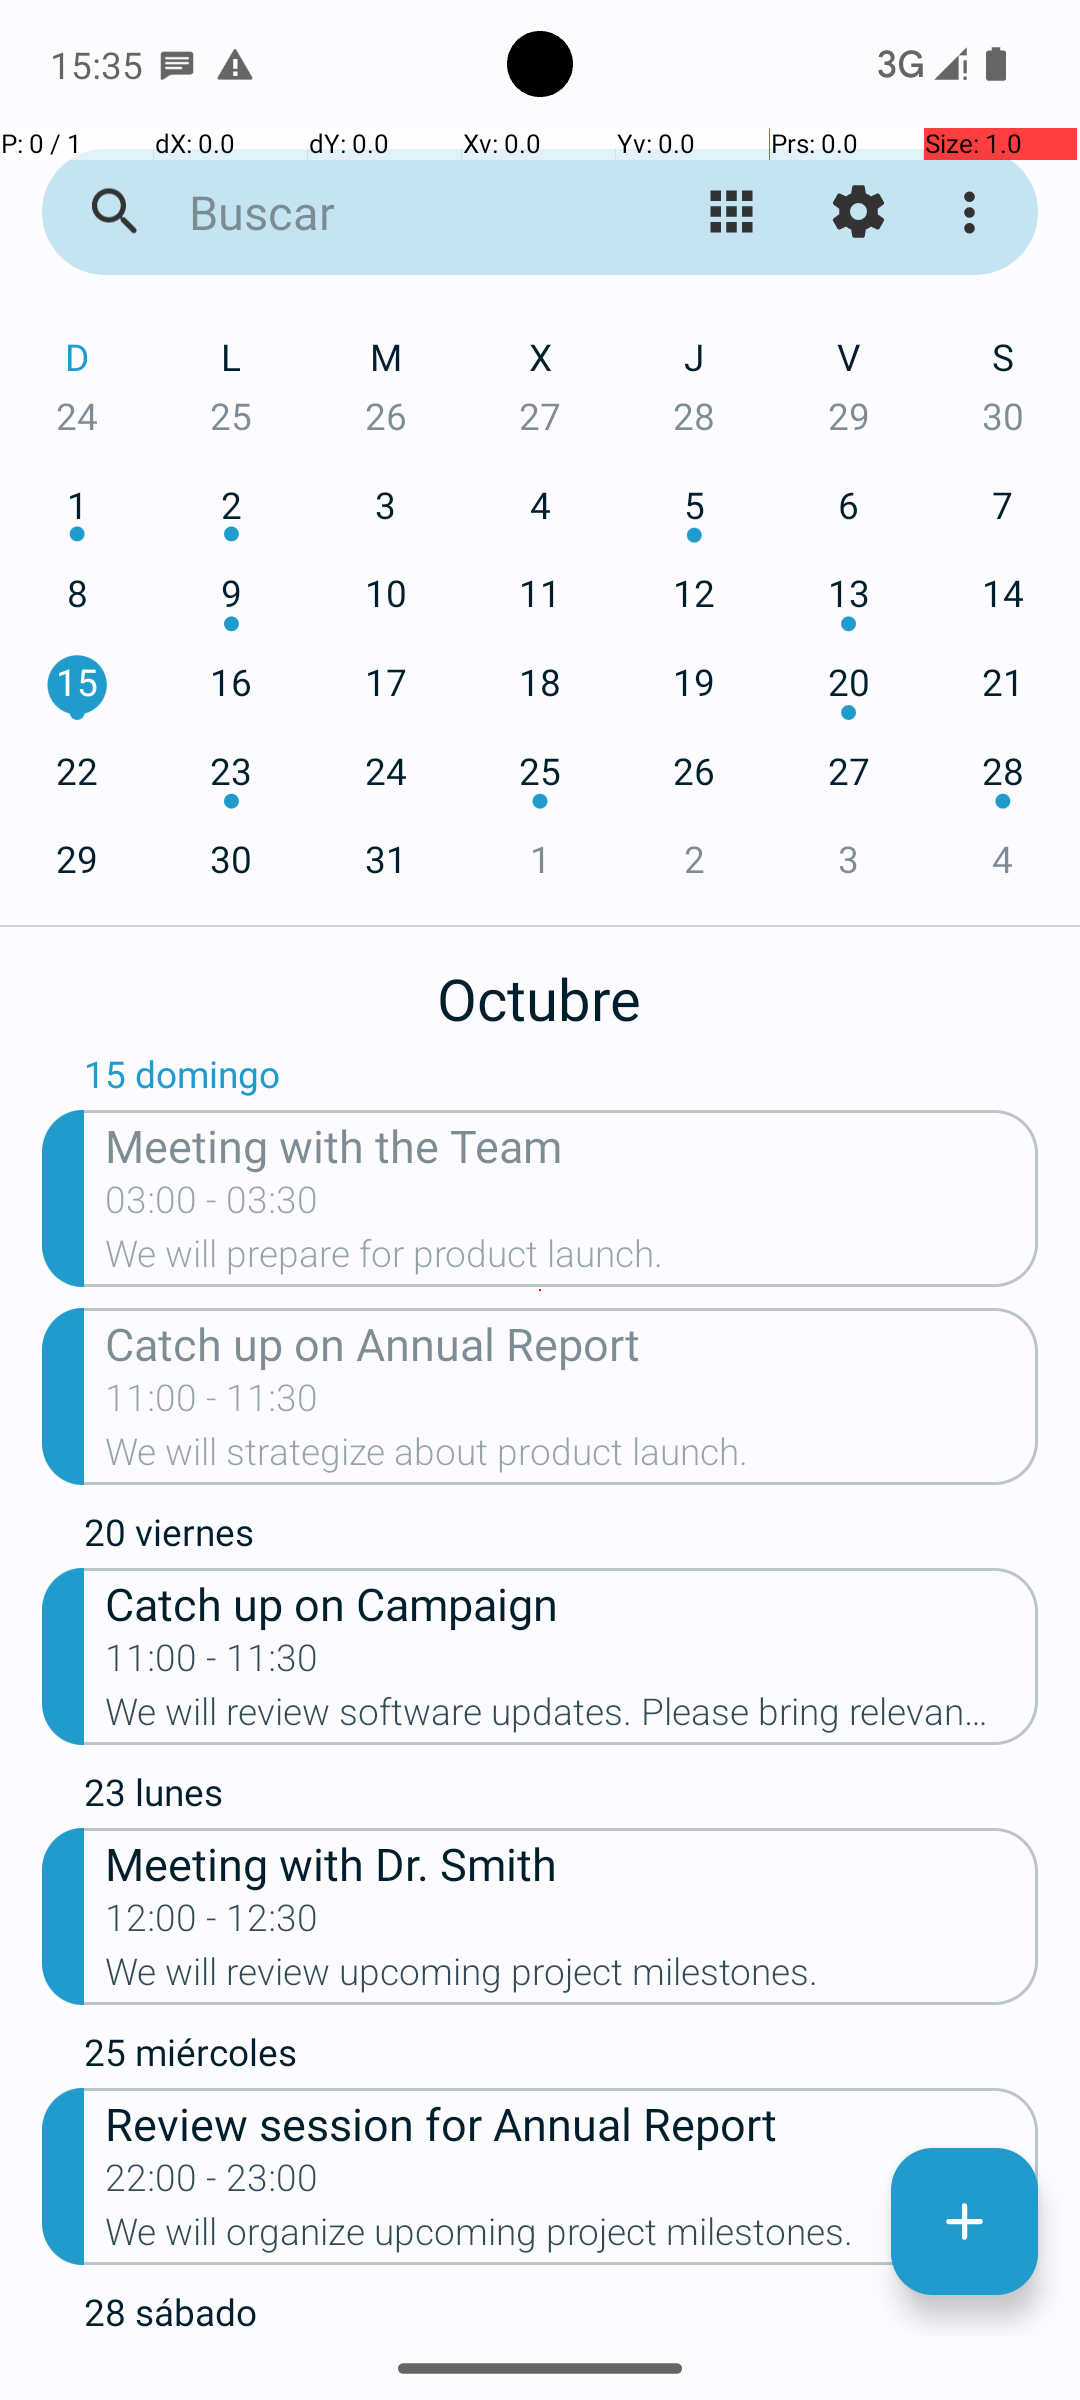  I want to click on 20 viernes, so click(561, 1536).